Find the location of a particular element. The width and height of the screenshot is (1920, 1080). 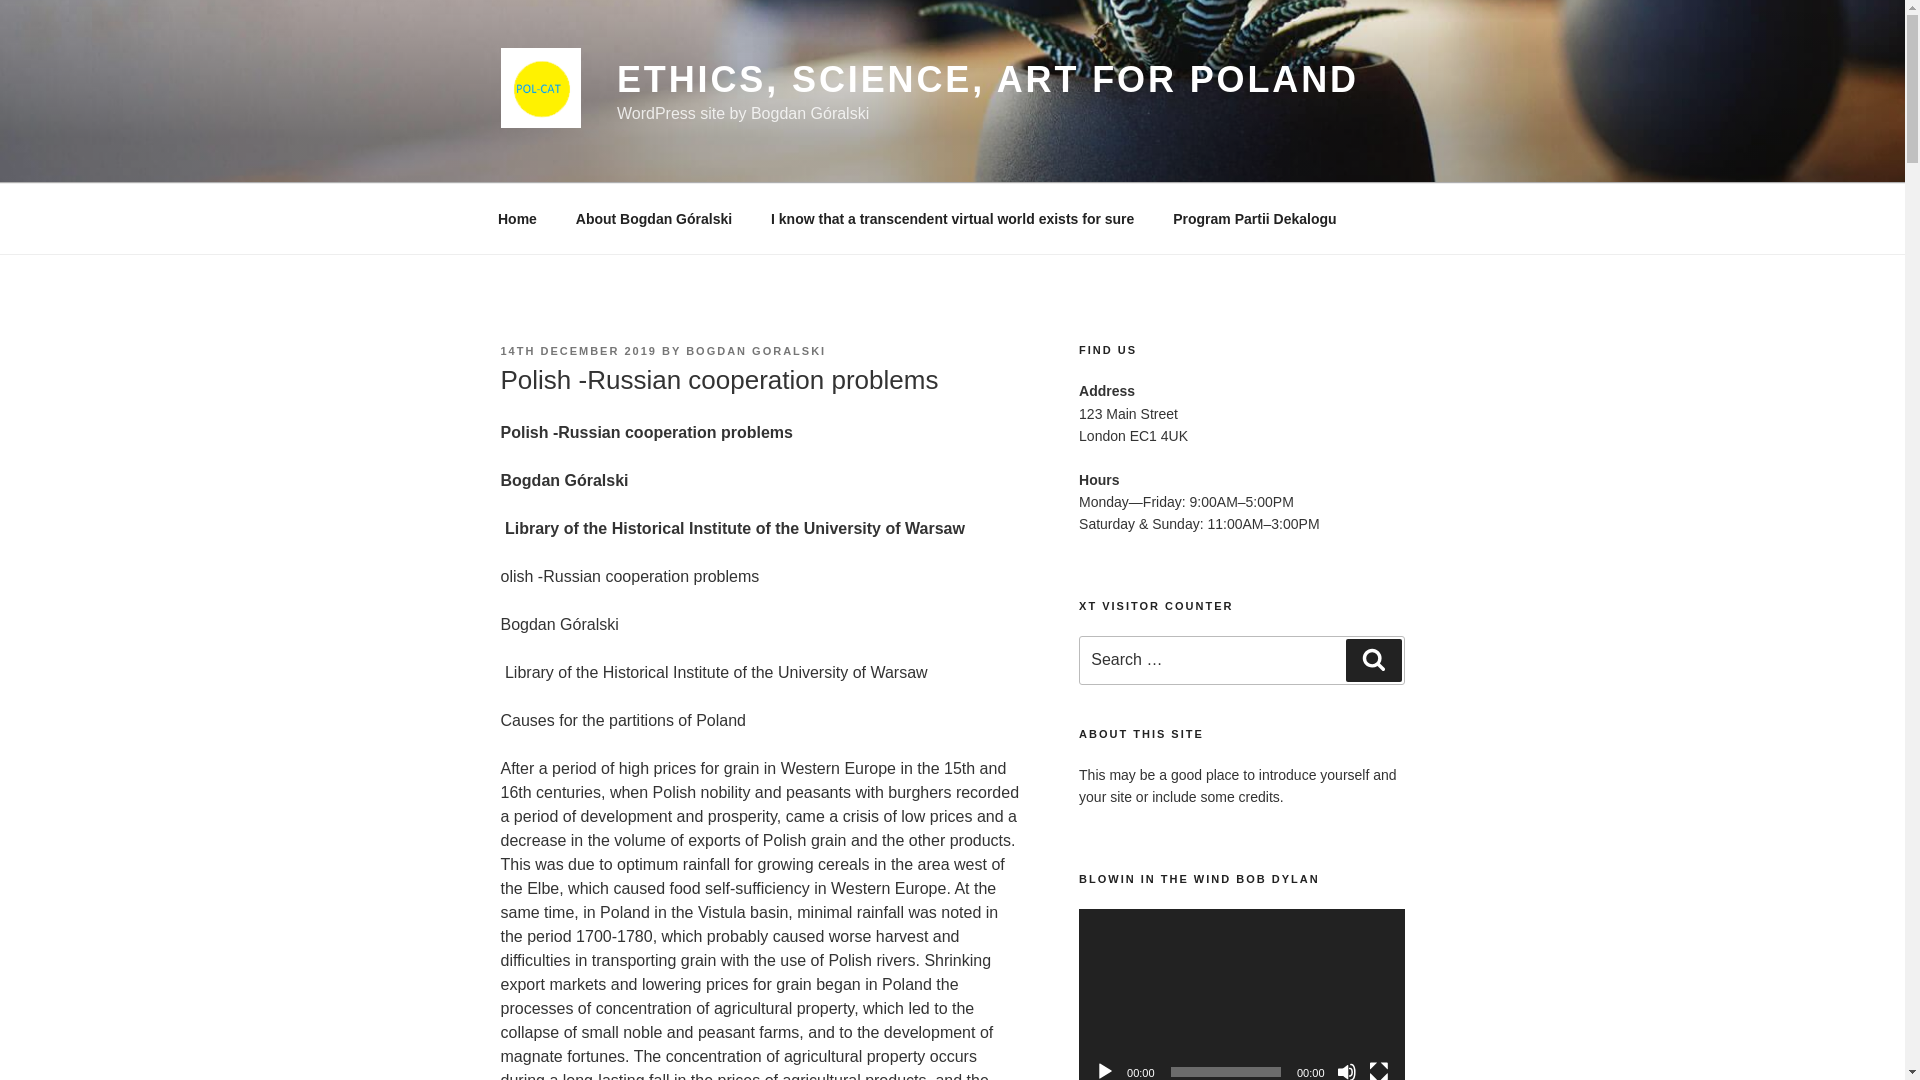

Home is located at coordinates (517, 146).